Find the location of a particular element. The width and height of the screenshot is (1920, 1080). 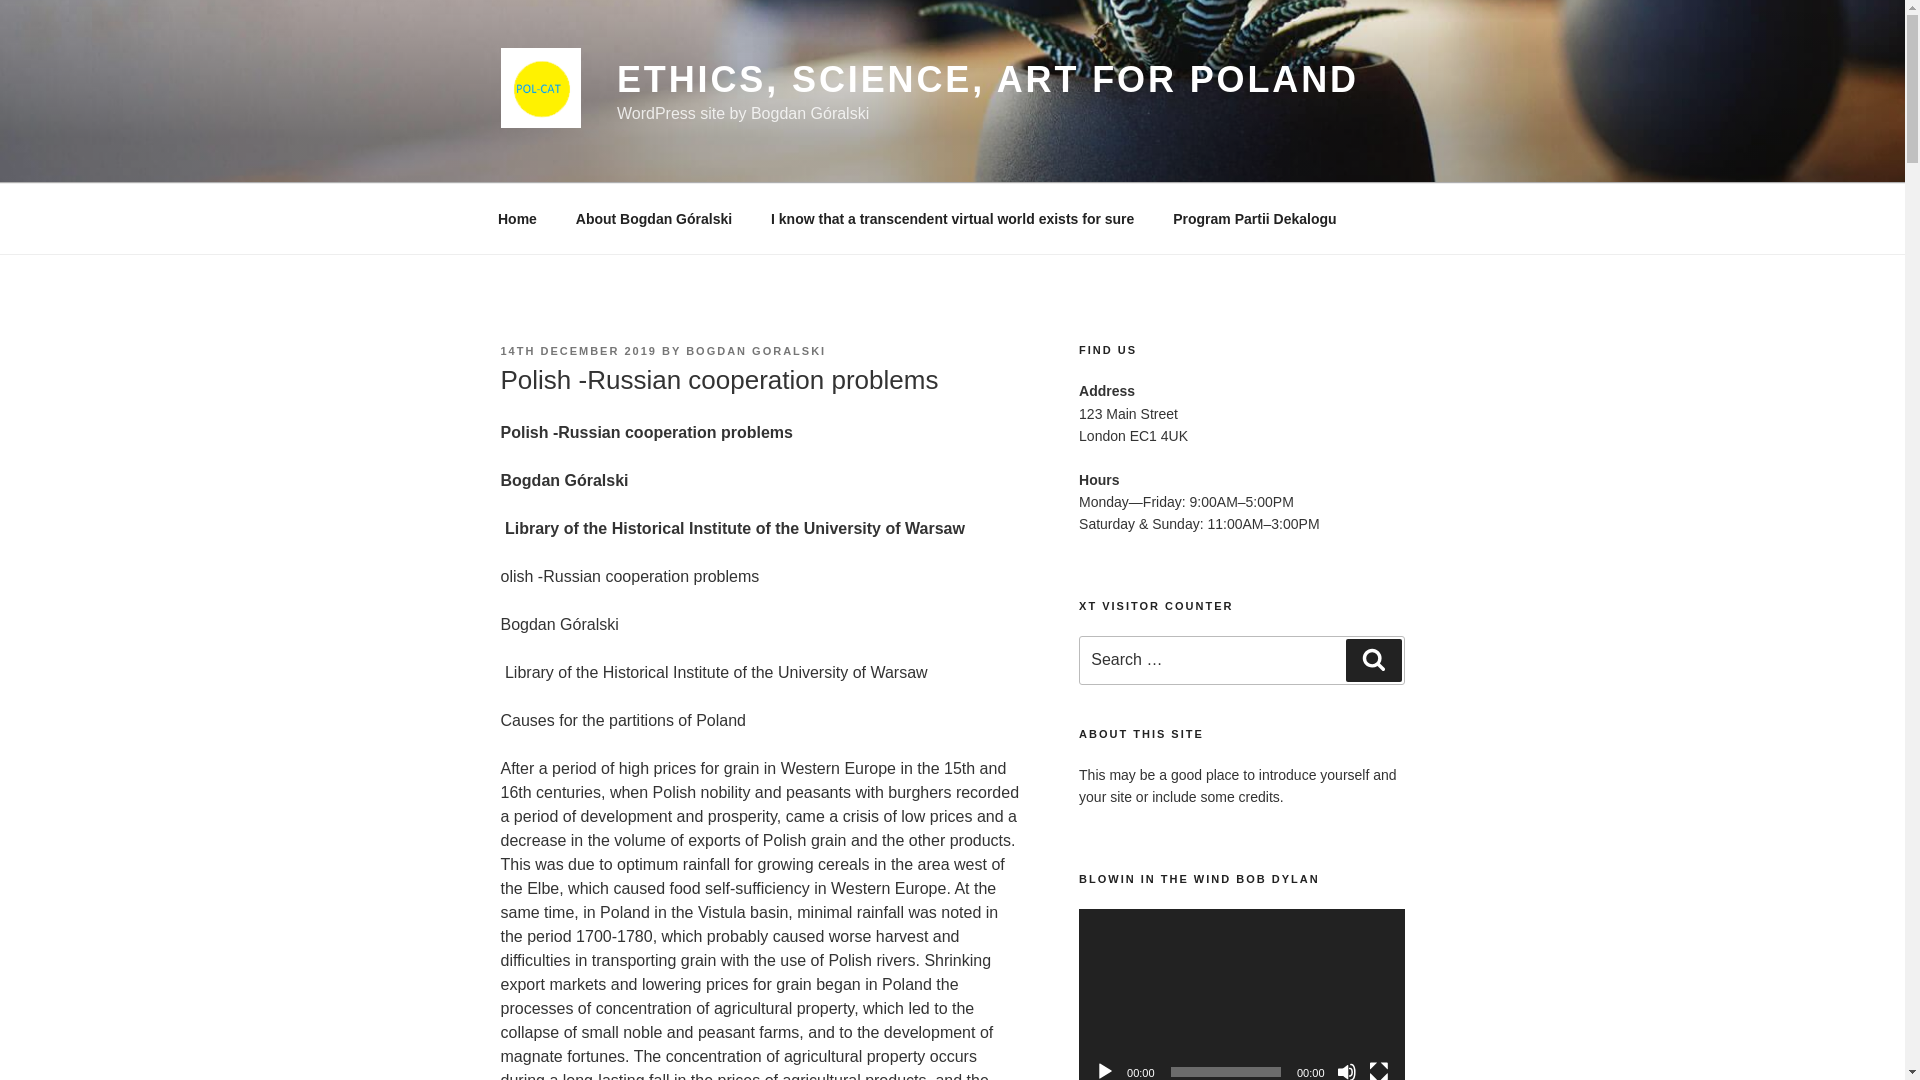

Home is located at coordinates (517, 146).